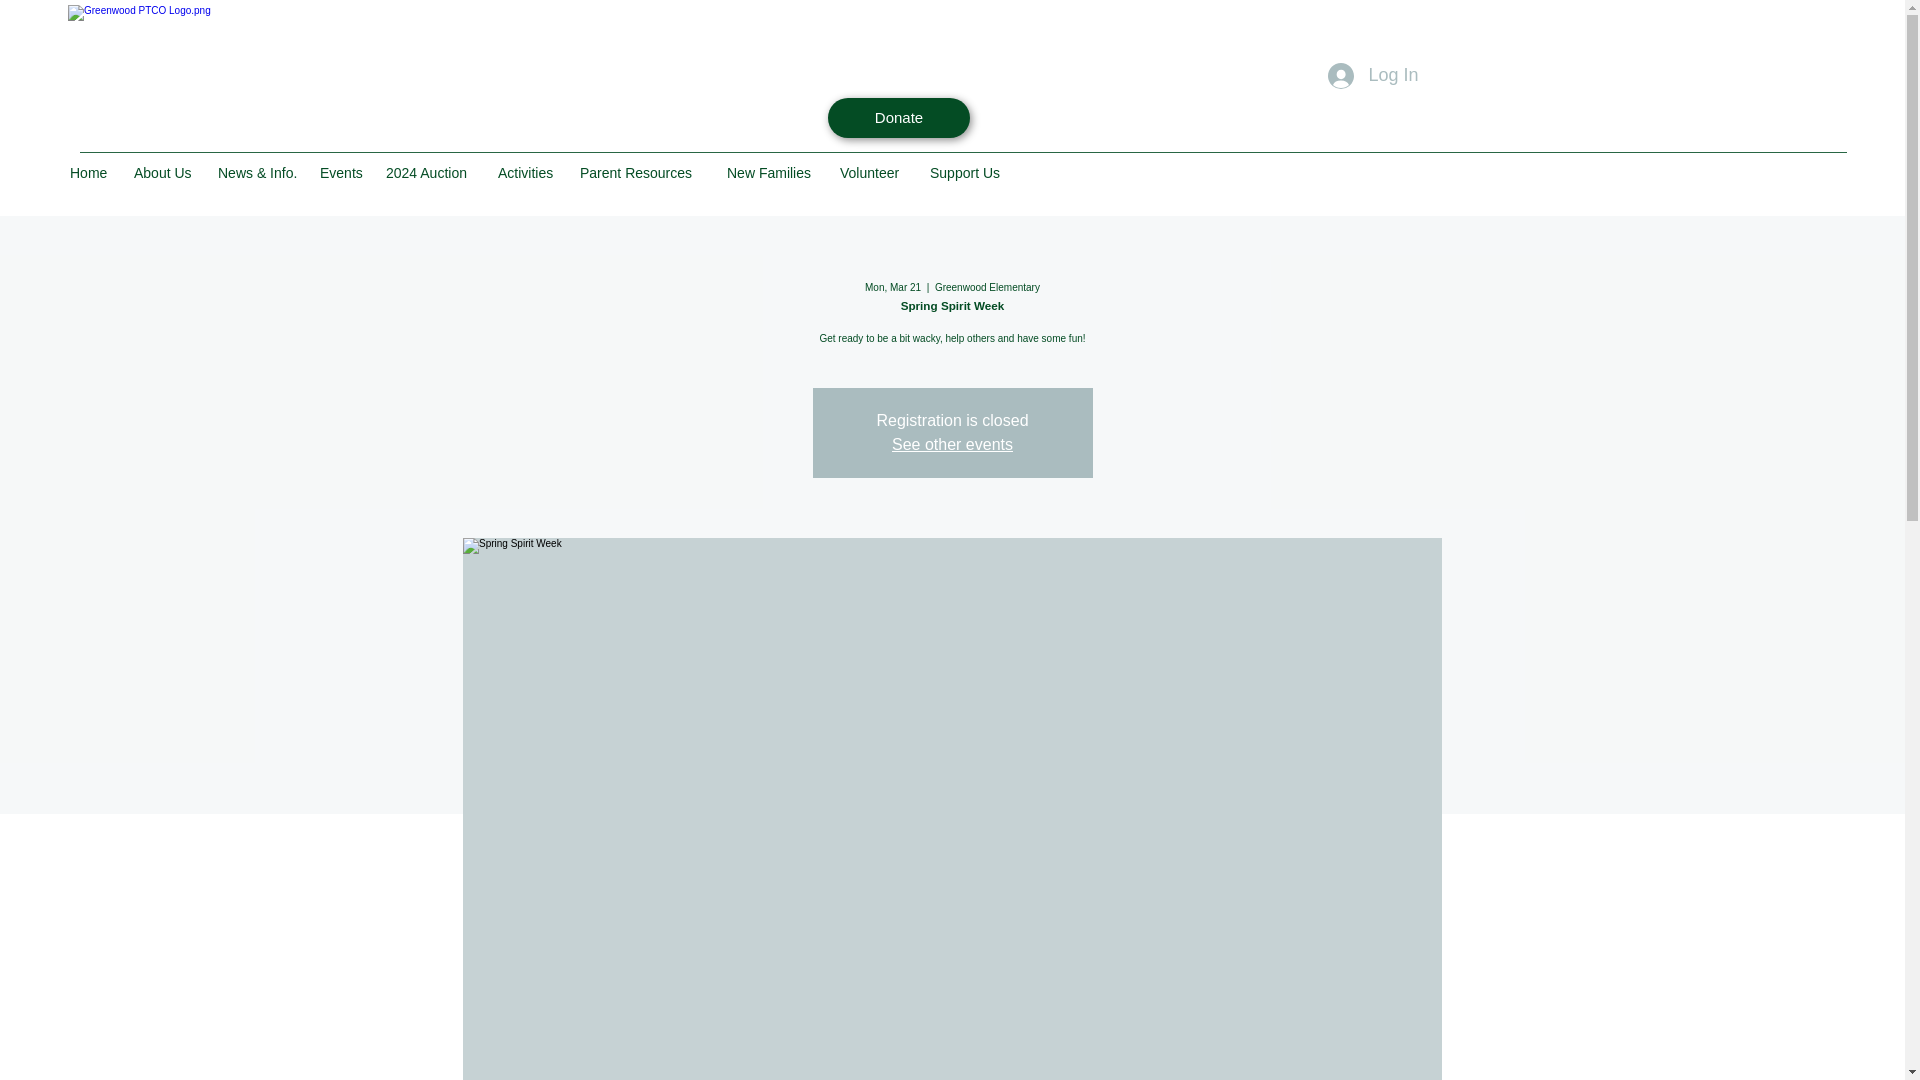 This screenshot has width=1920, height=1080. What do you see at coordinates (92, 172) in the screenshot?
I see `Home` at bounding box center [92, 172].